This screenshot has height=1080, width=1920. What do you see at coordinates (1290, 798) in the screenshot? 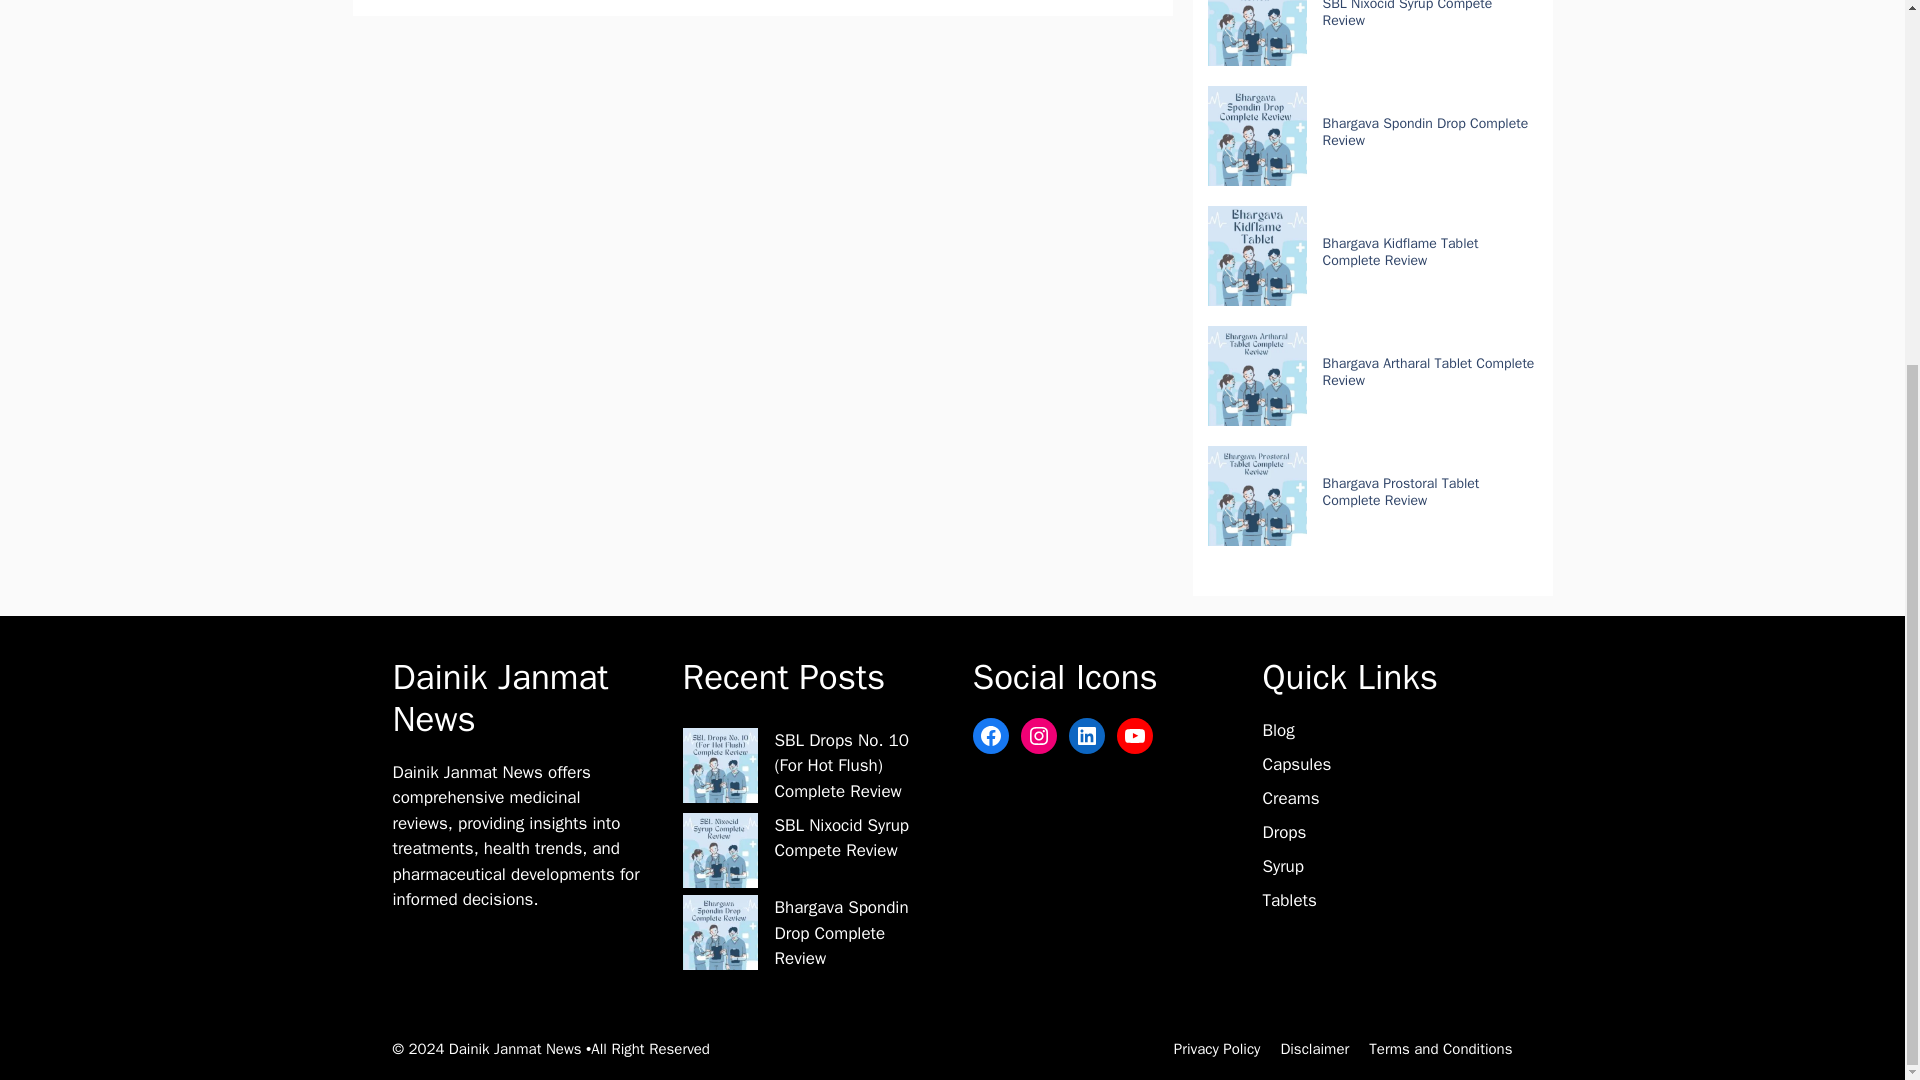
I see `Creams` at bounding box center [1290, 798].